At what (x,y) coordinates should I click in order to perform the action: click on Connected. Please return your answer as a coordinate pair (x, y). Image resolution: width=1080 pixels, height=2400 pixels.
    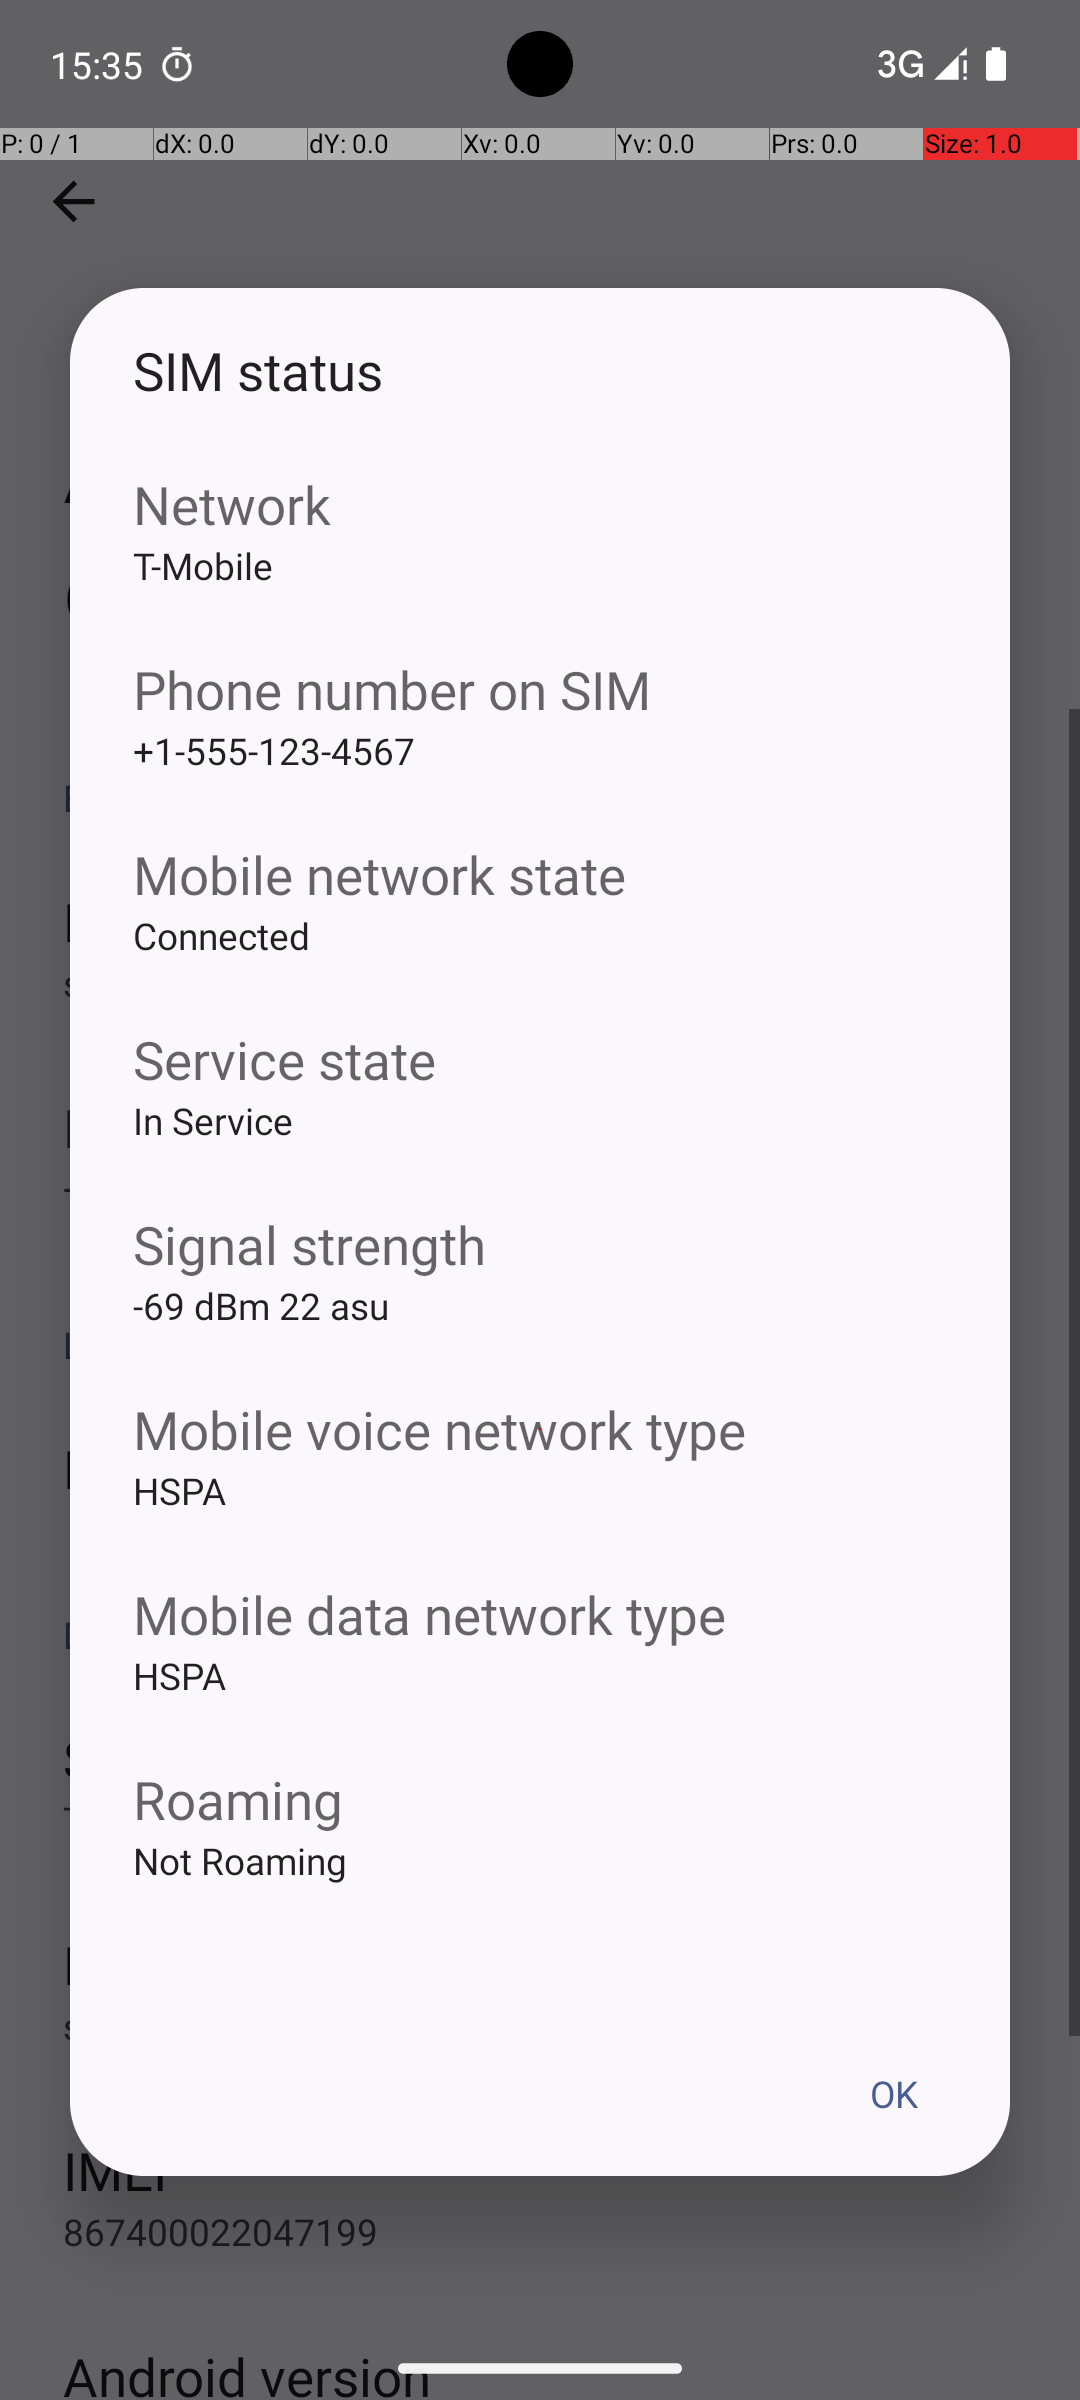
    Looking at the image, I should click on (540, 967).